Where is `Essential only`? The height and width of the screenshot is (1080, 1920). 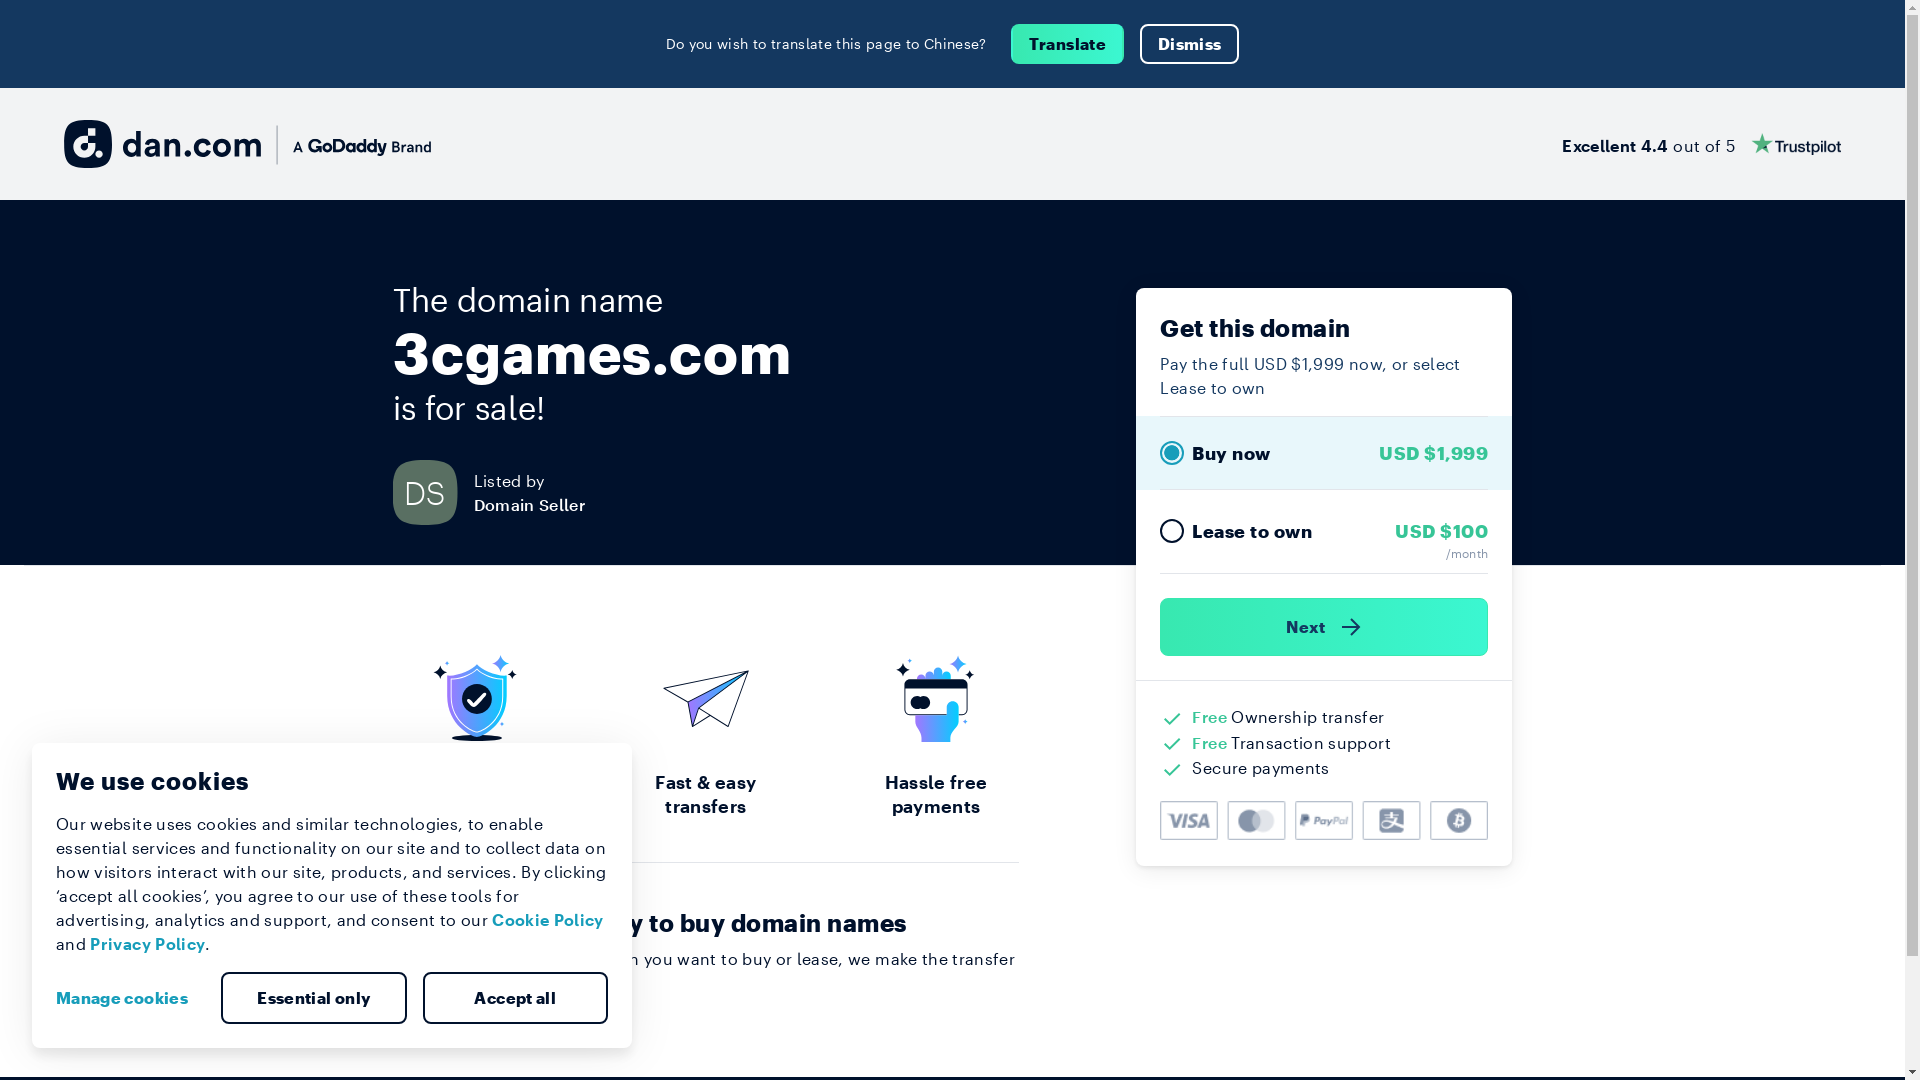
Essential only is located at coordinates (314, 998).